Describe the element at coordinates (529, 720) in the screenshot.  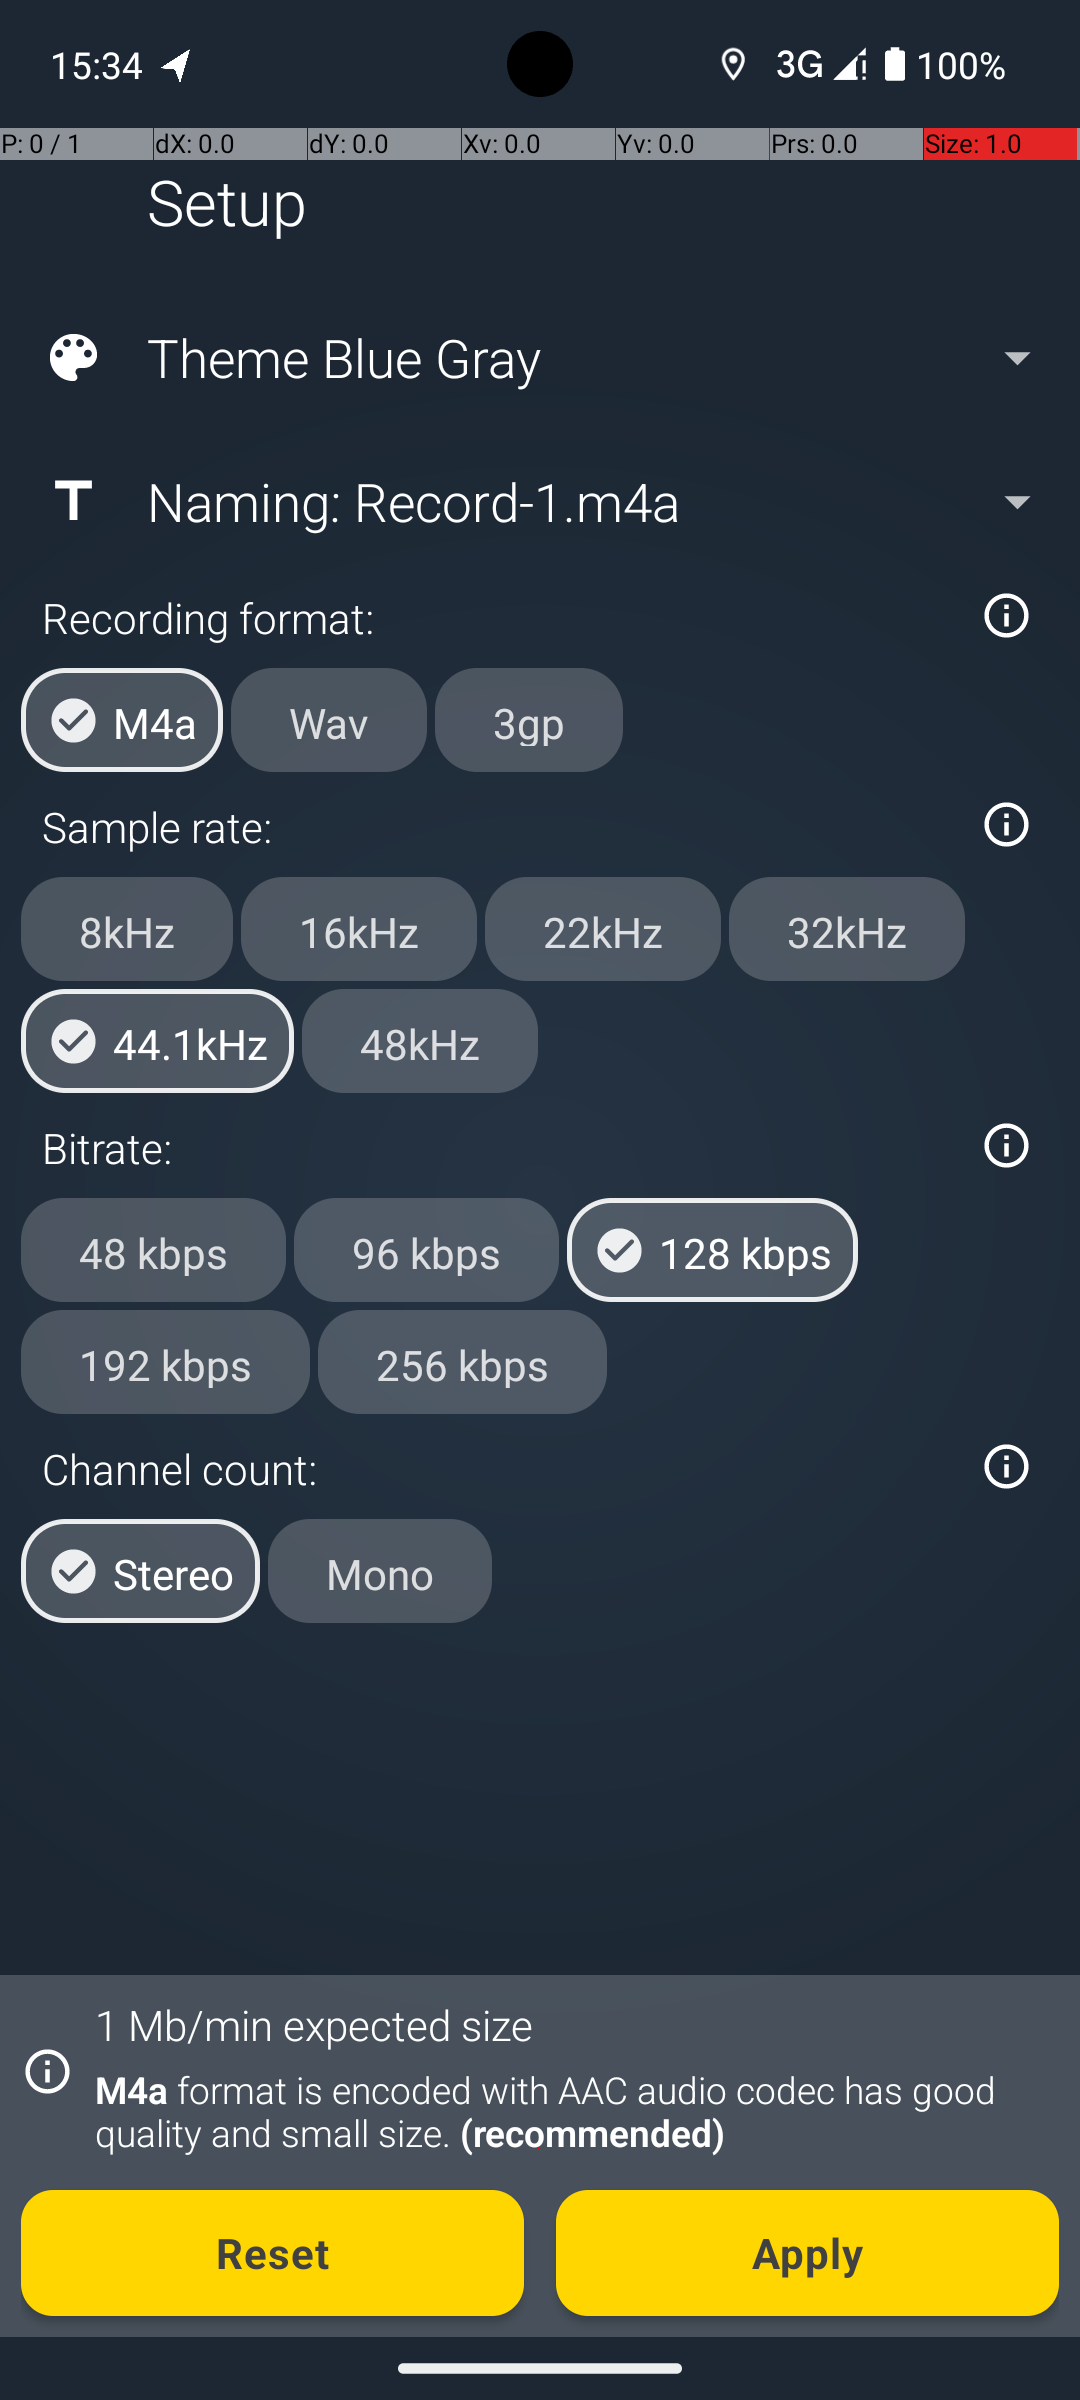
I see `3gp` at that location.